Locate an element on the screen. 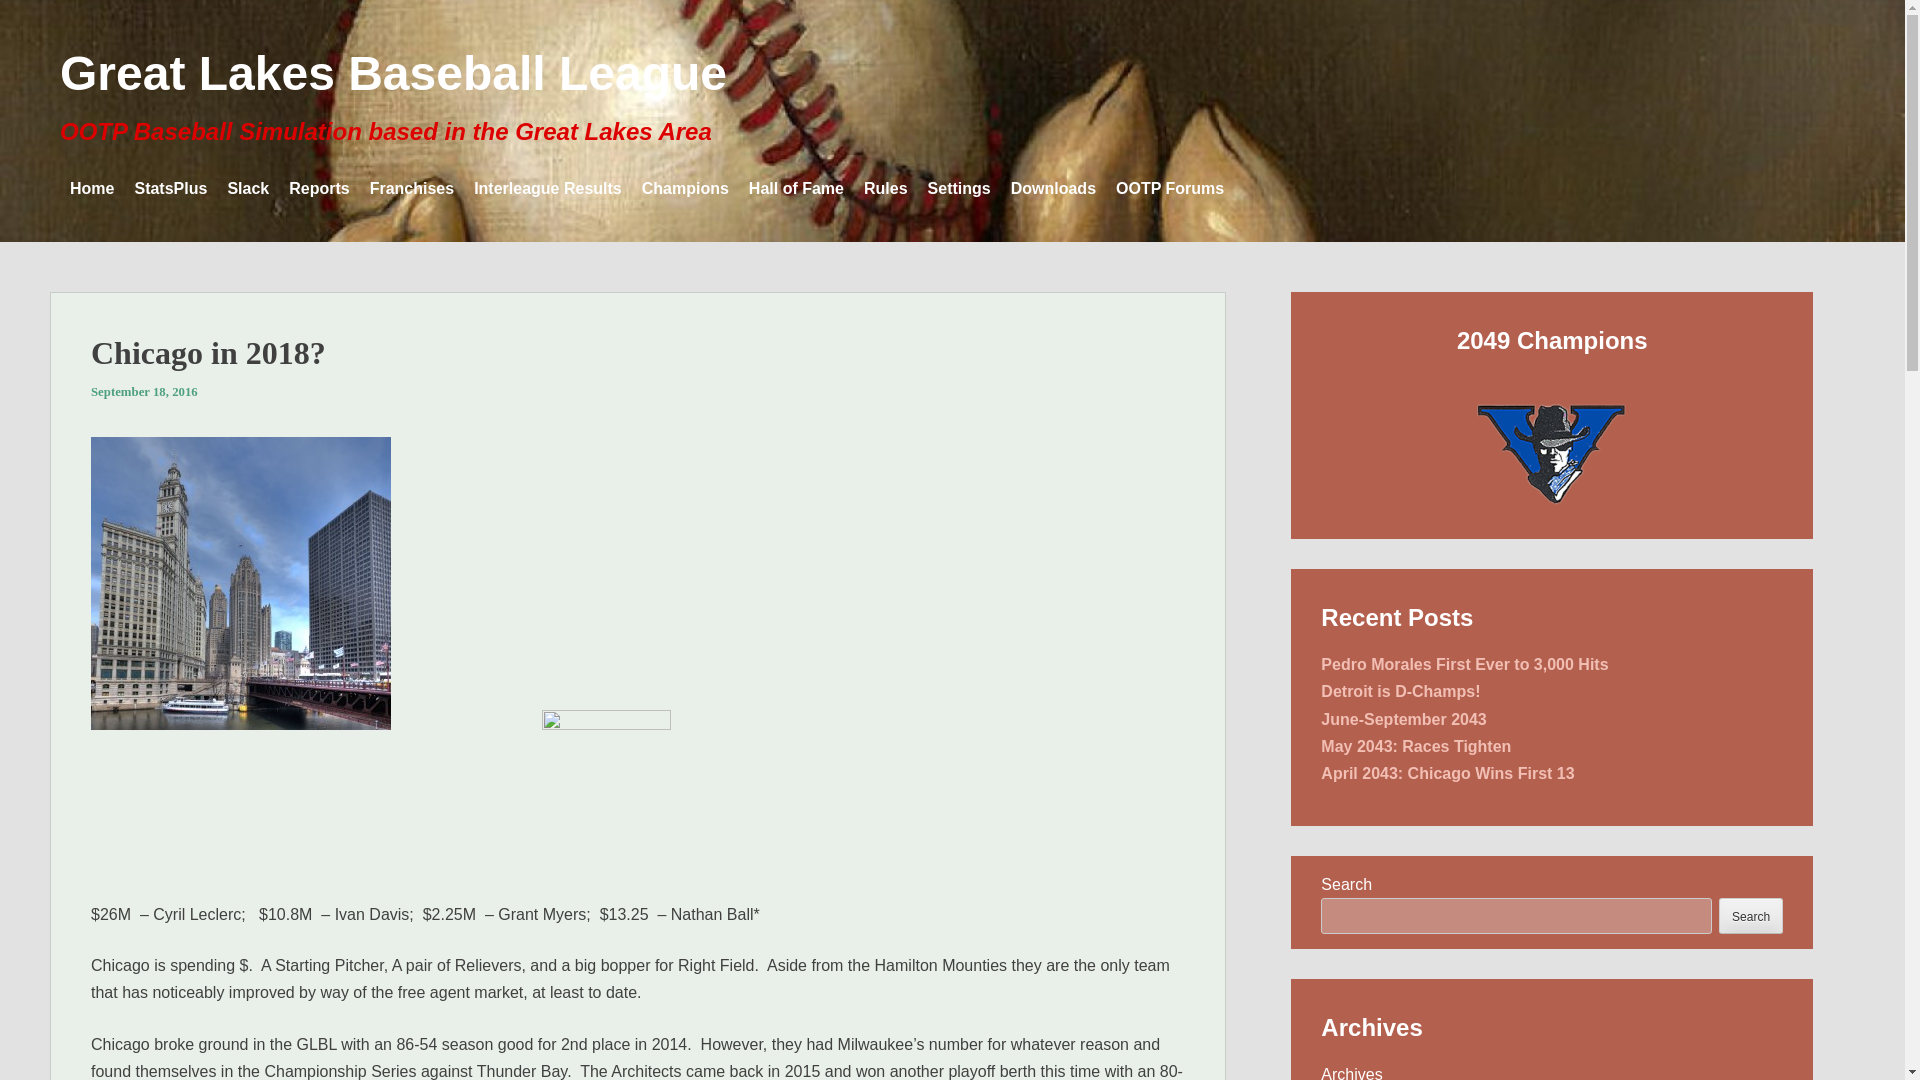 This screenshot has width=1920, height=1080. OOTP Forums is located at coordinates (1170, 188).